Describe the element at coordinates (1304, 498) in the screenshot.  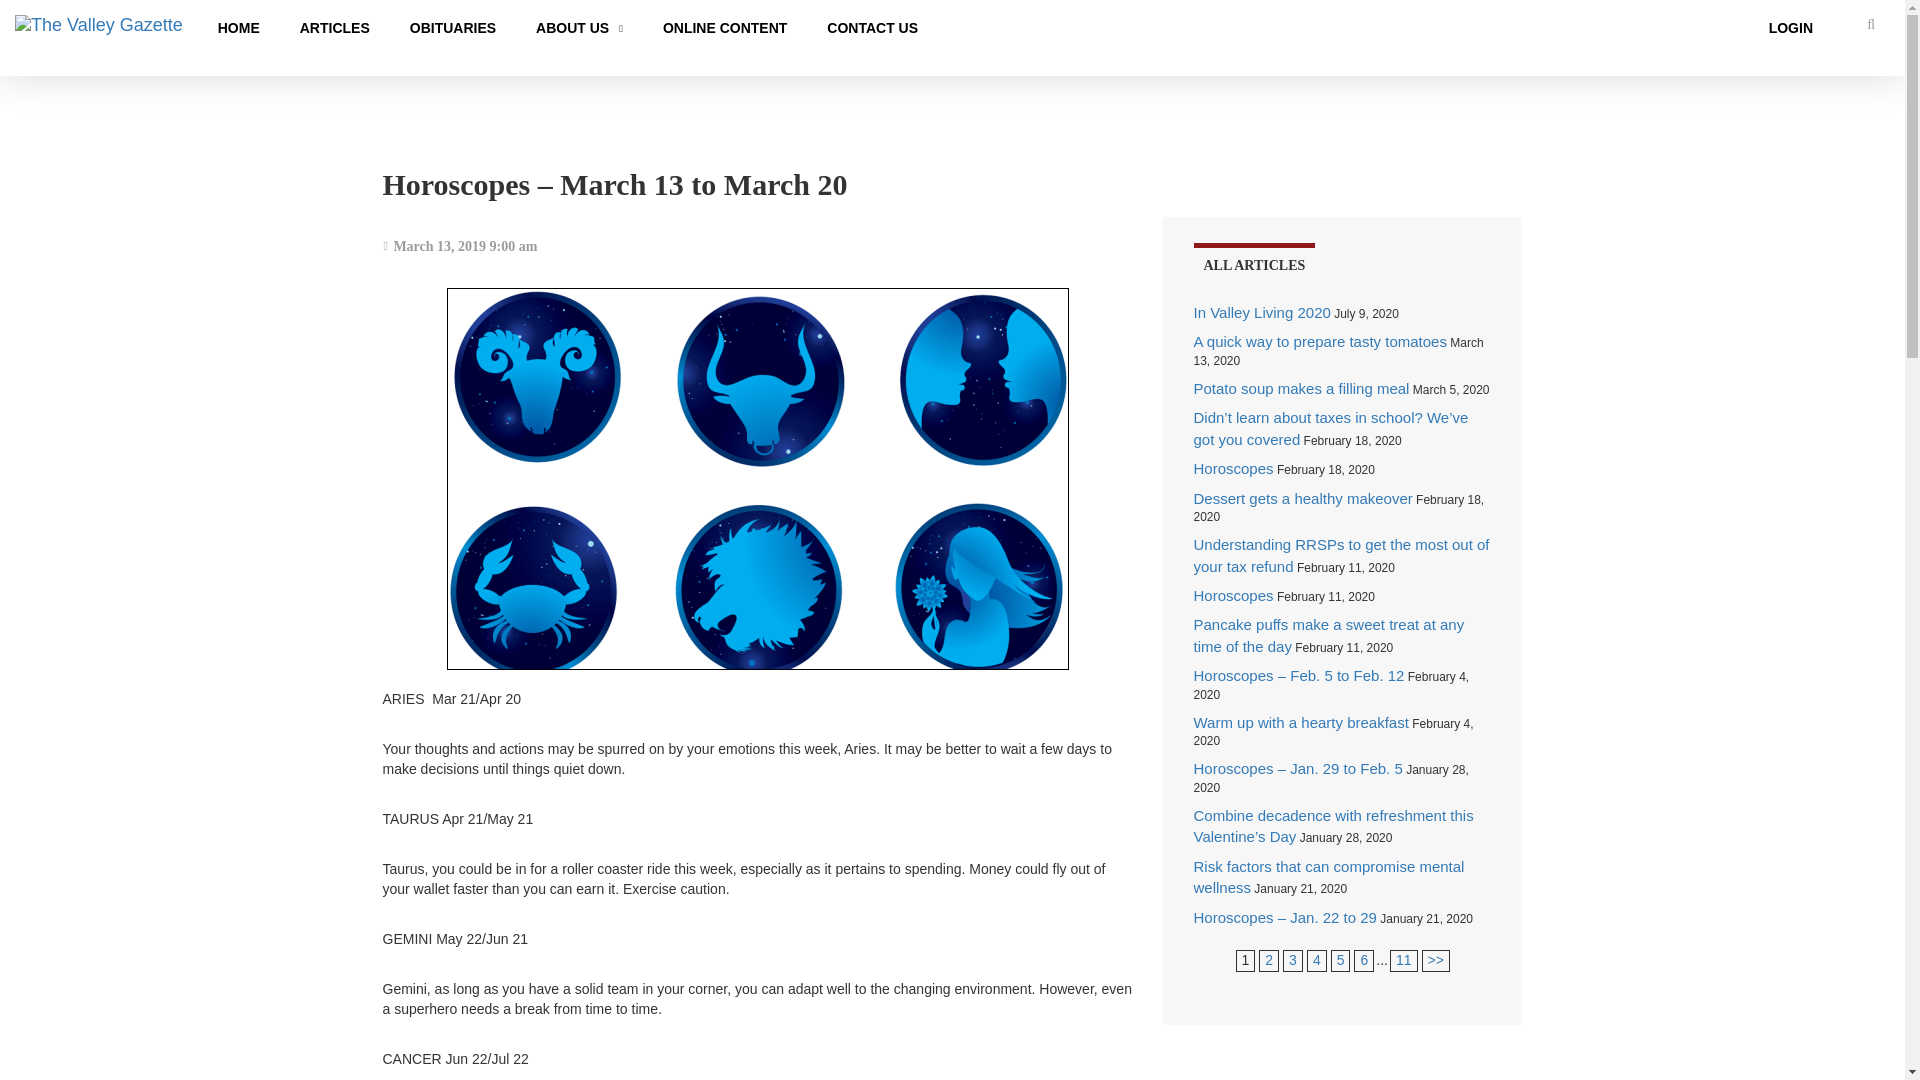
I see `Dessert gets a healthy makeover` at that location.